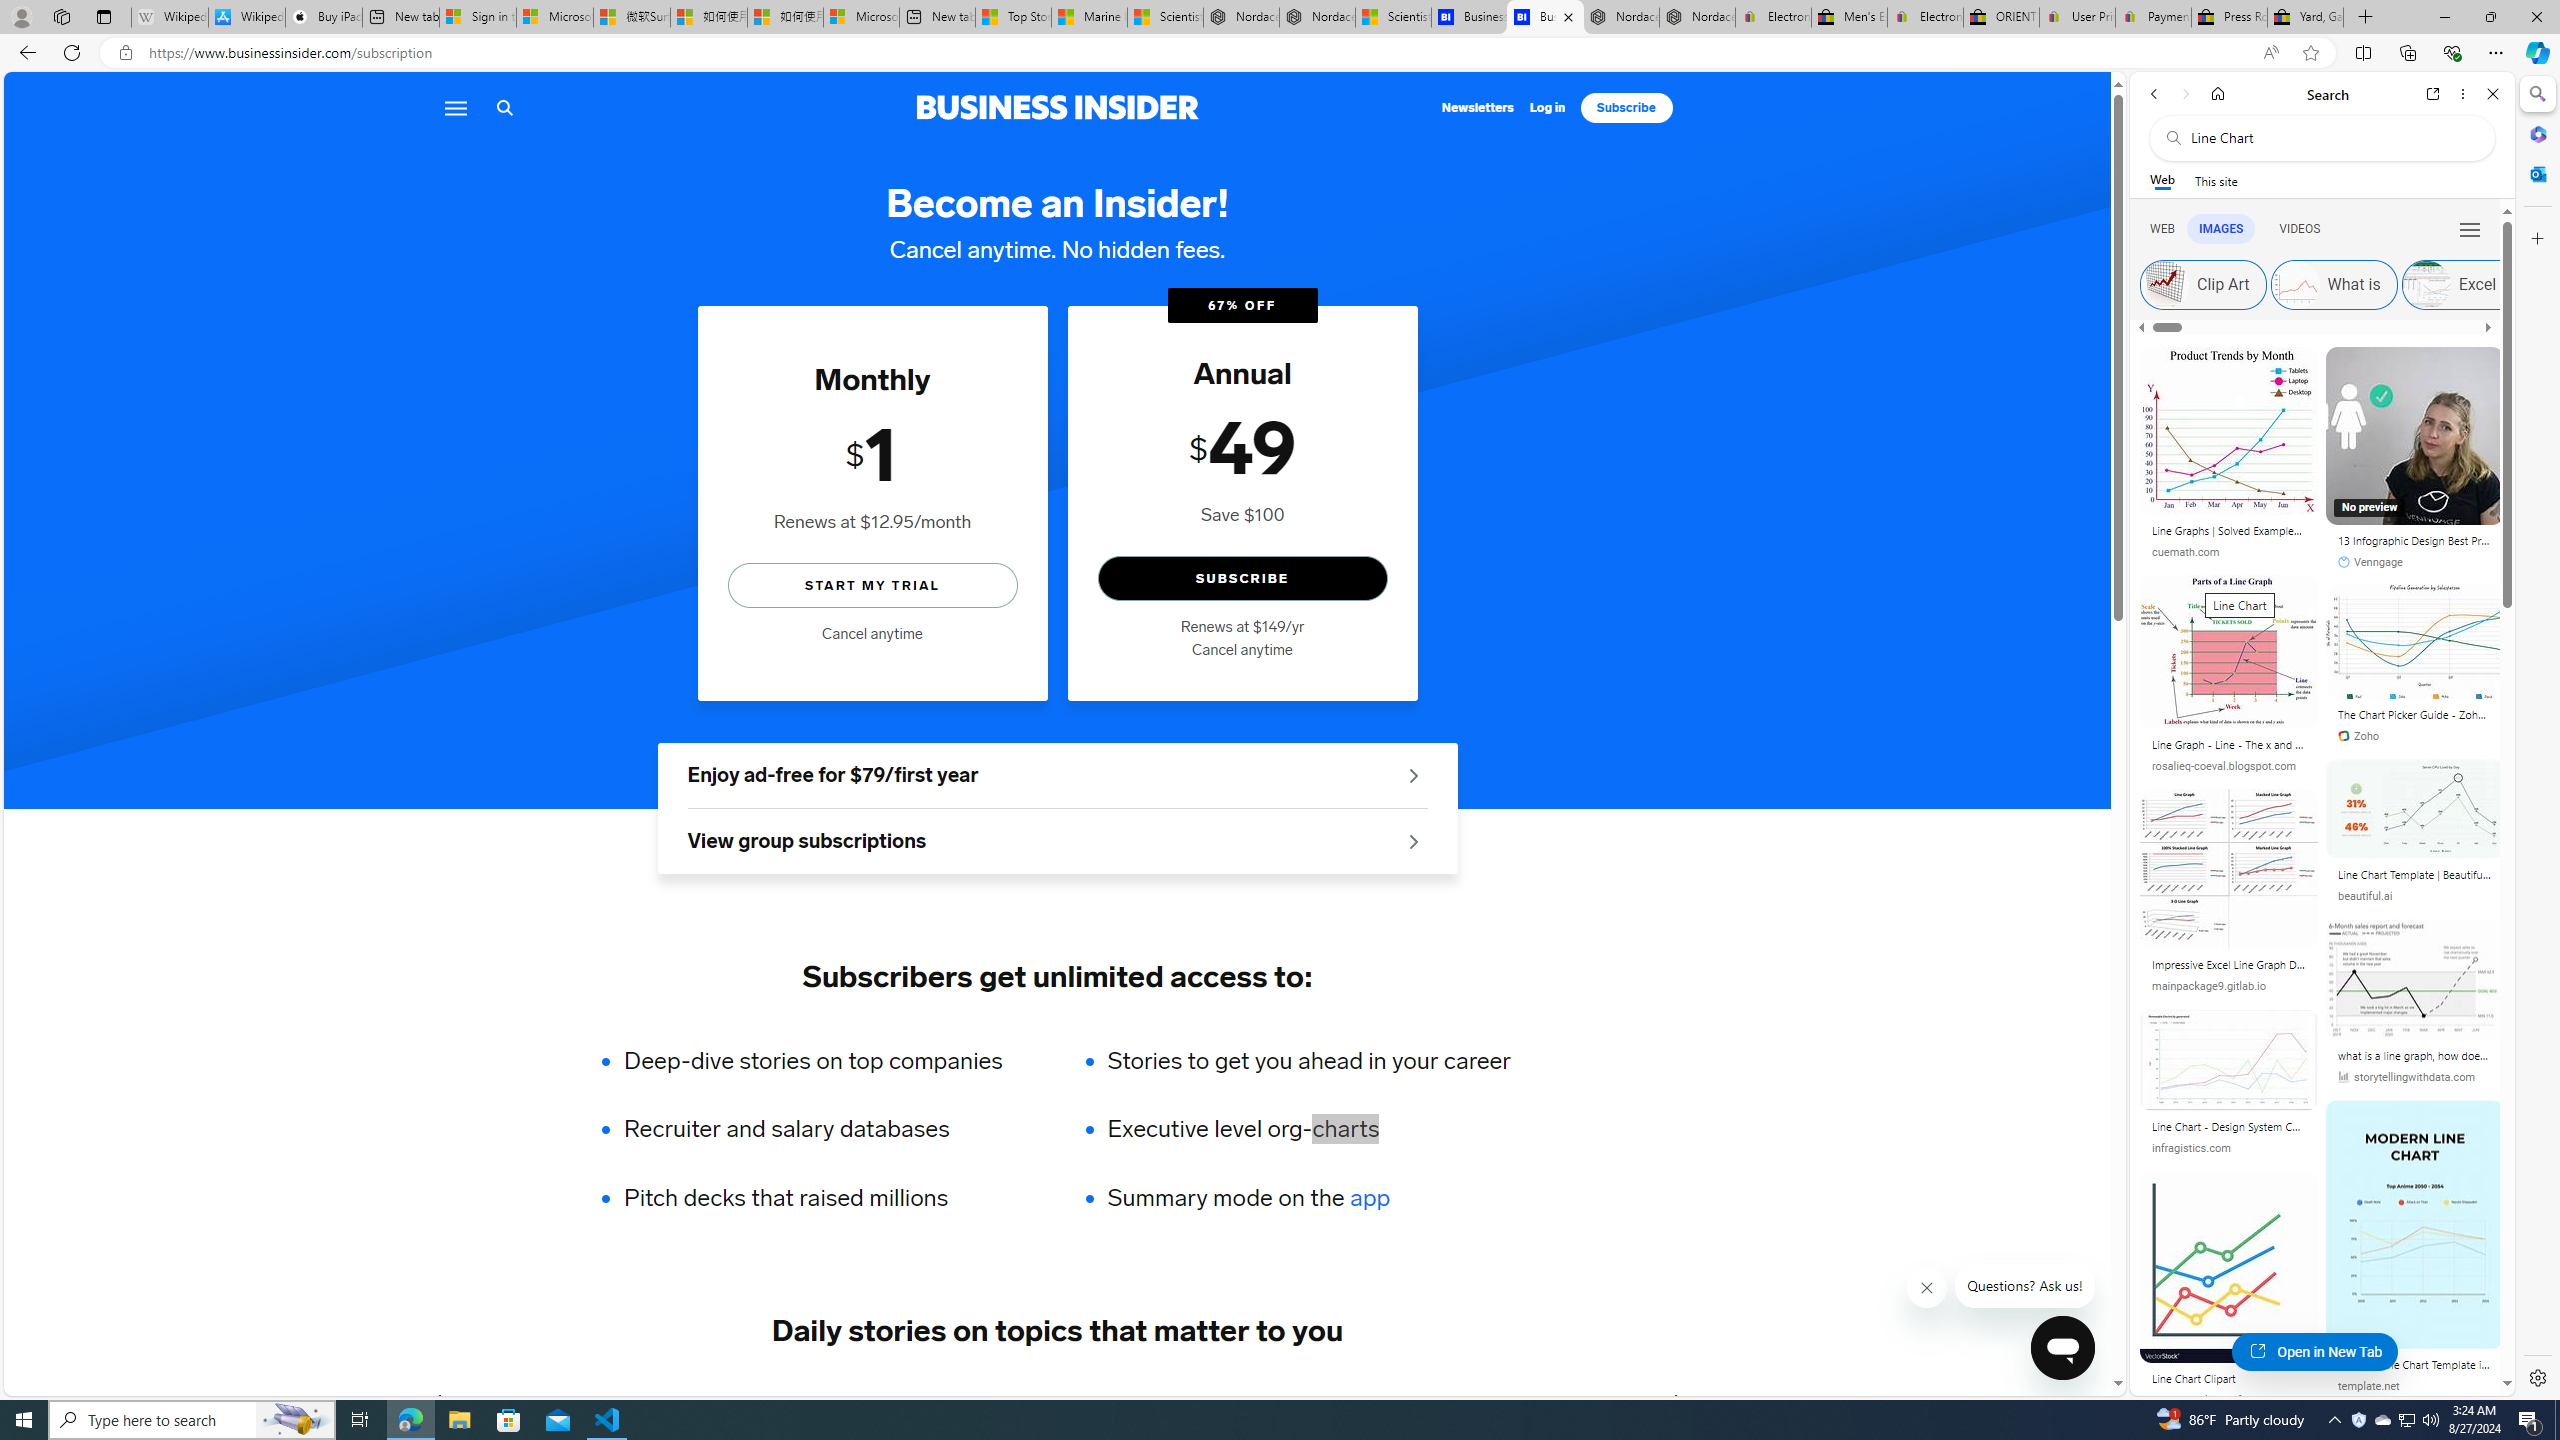  I want to click on WEB, so click(2163, 229).